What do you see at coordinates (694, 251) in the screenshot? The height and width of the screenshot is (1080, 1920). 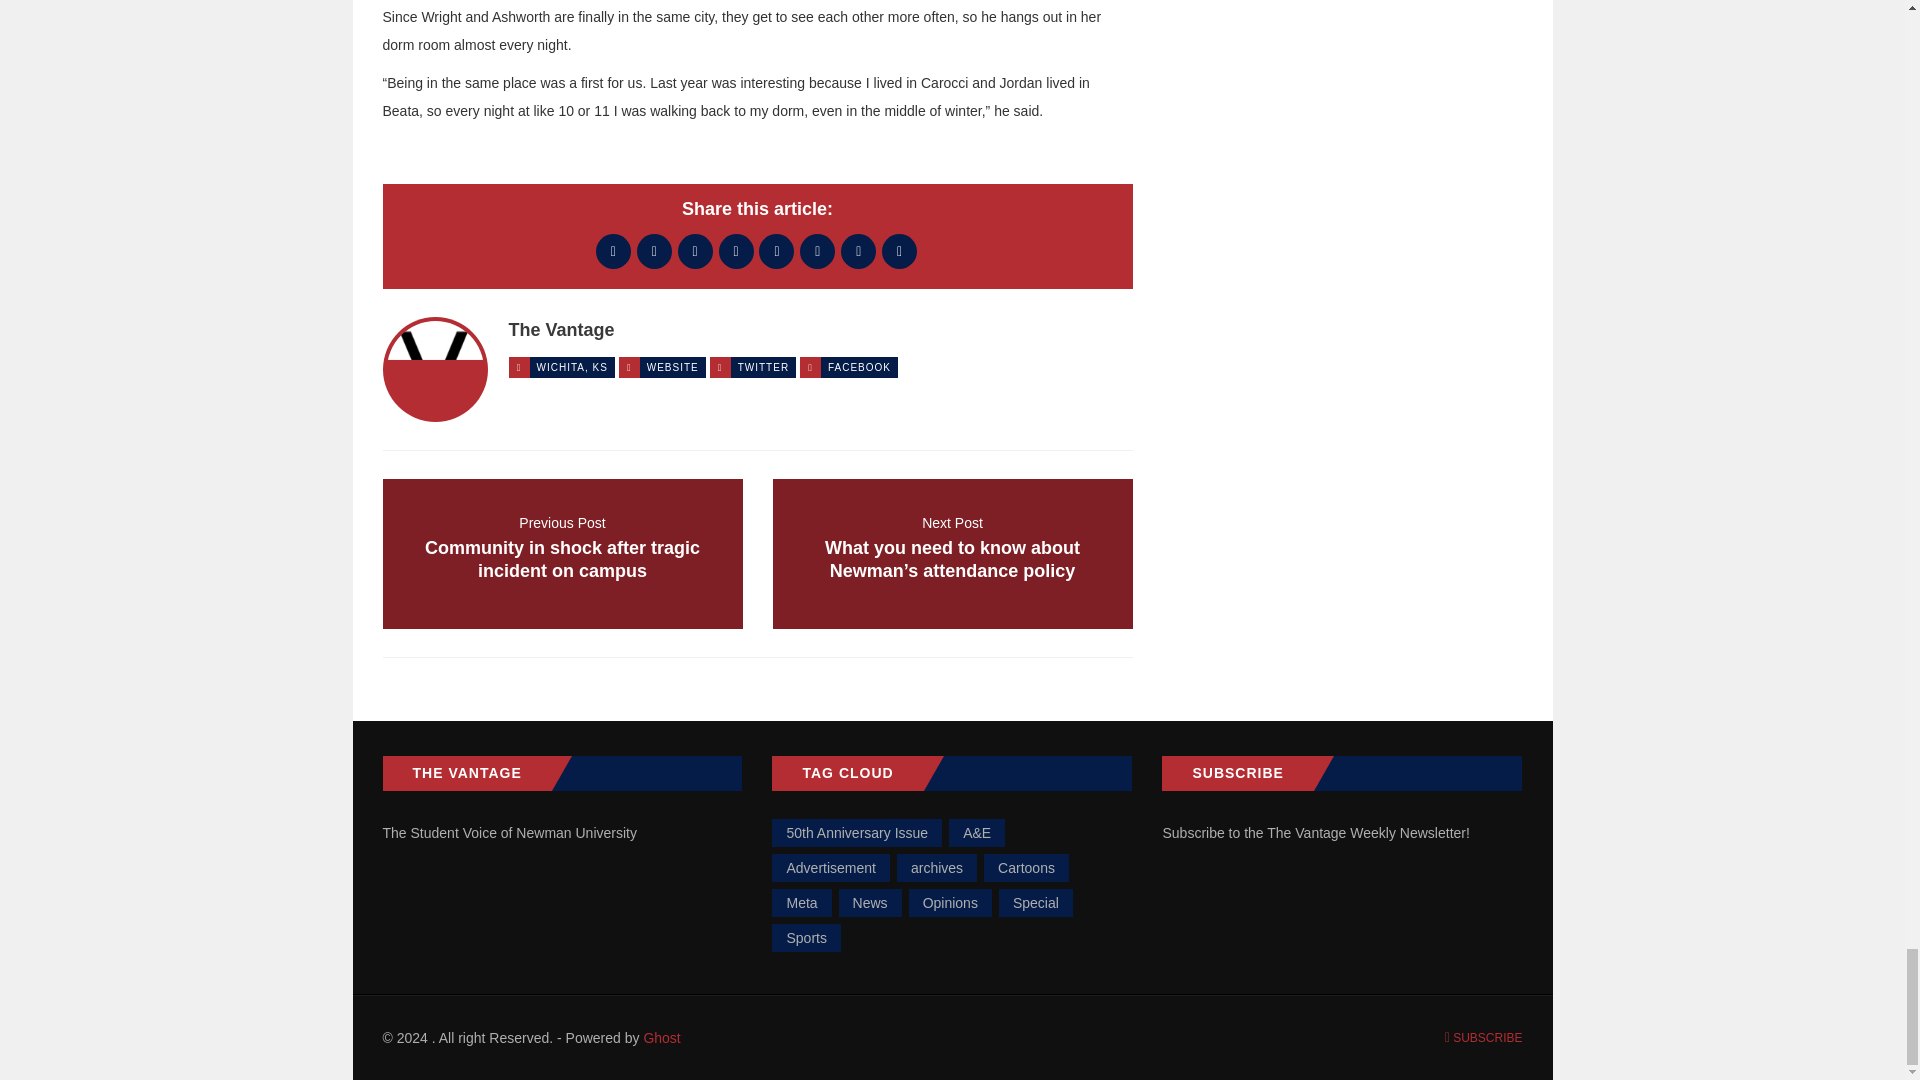 I see `Google Plus` at bounding box center [694, 251].